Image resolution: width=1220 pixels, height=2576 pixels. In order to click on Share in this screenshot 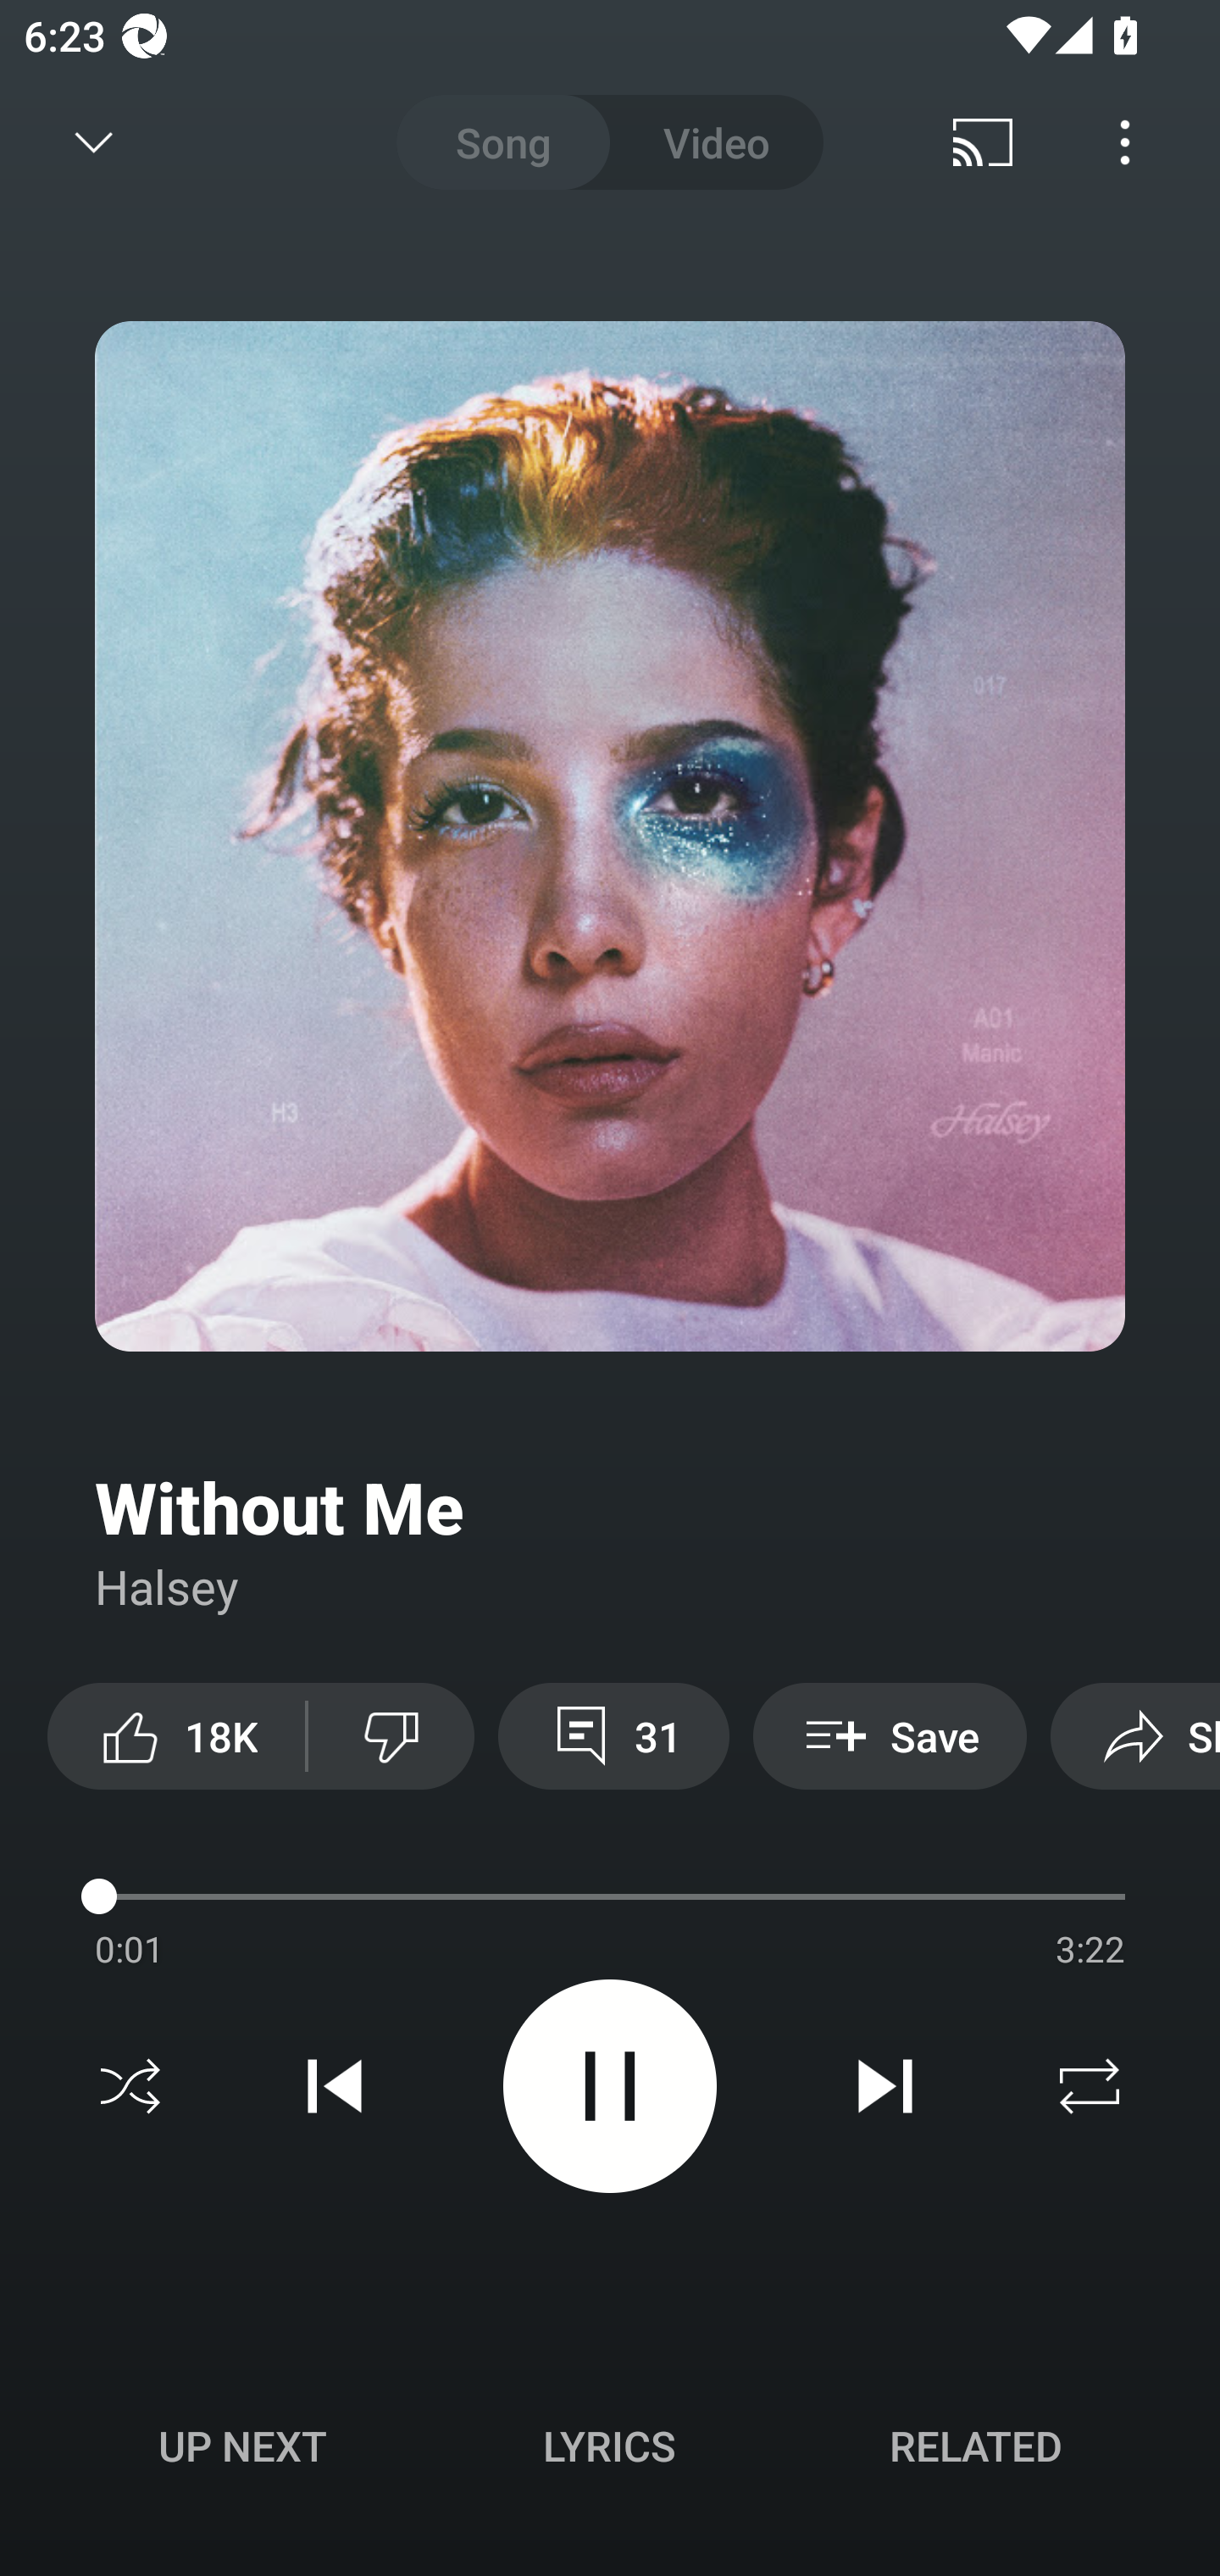, I will do `click(1135, 1735)`.